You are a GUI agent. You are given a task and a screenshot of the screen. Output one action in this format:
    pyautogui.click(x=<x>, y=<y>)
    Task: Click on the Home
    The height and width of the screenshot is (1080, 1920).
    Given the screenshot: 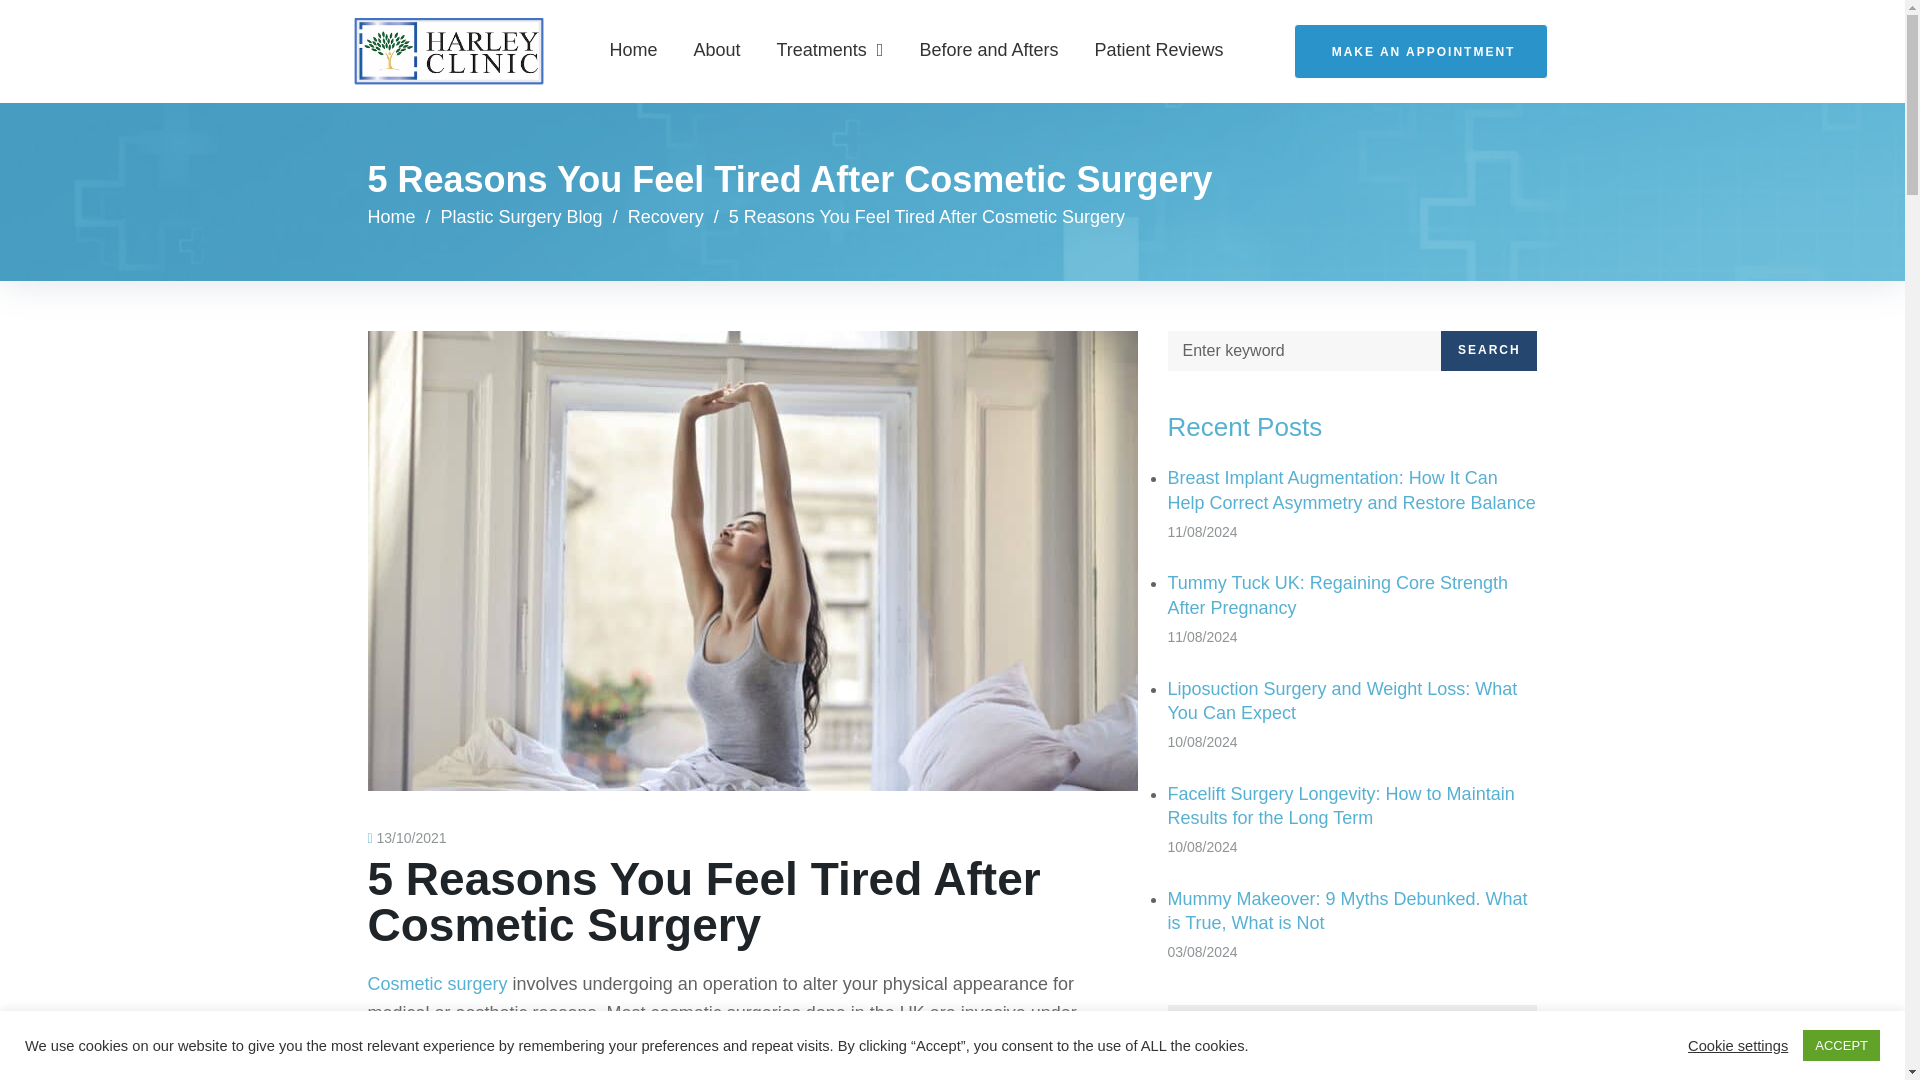 What is the action you would take?
    pyautogui.click(x=392, y=216)
    